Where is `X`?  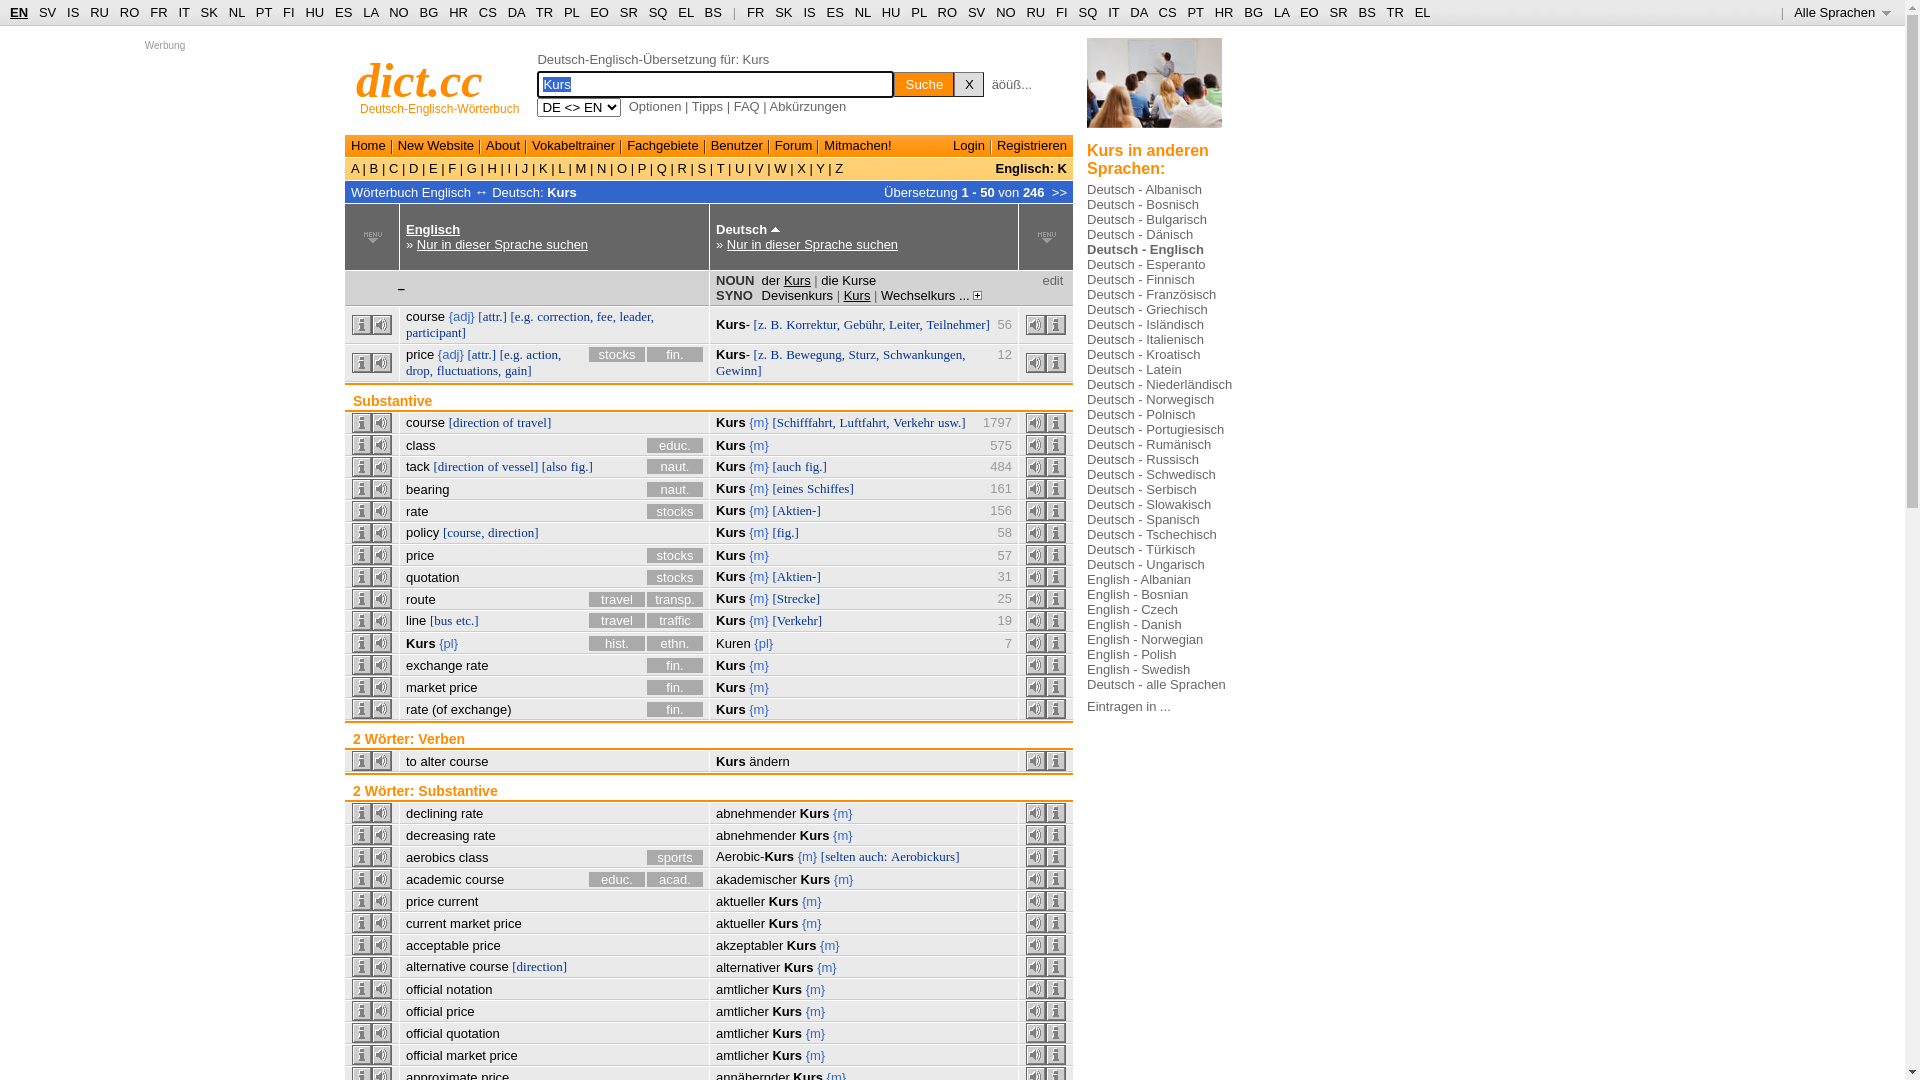
X is located at coordinates (802, 168).